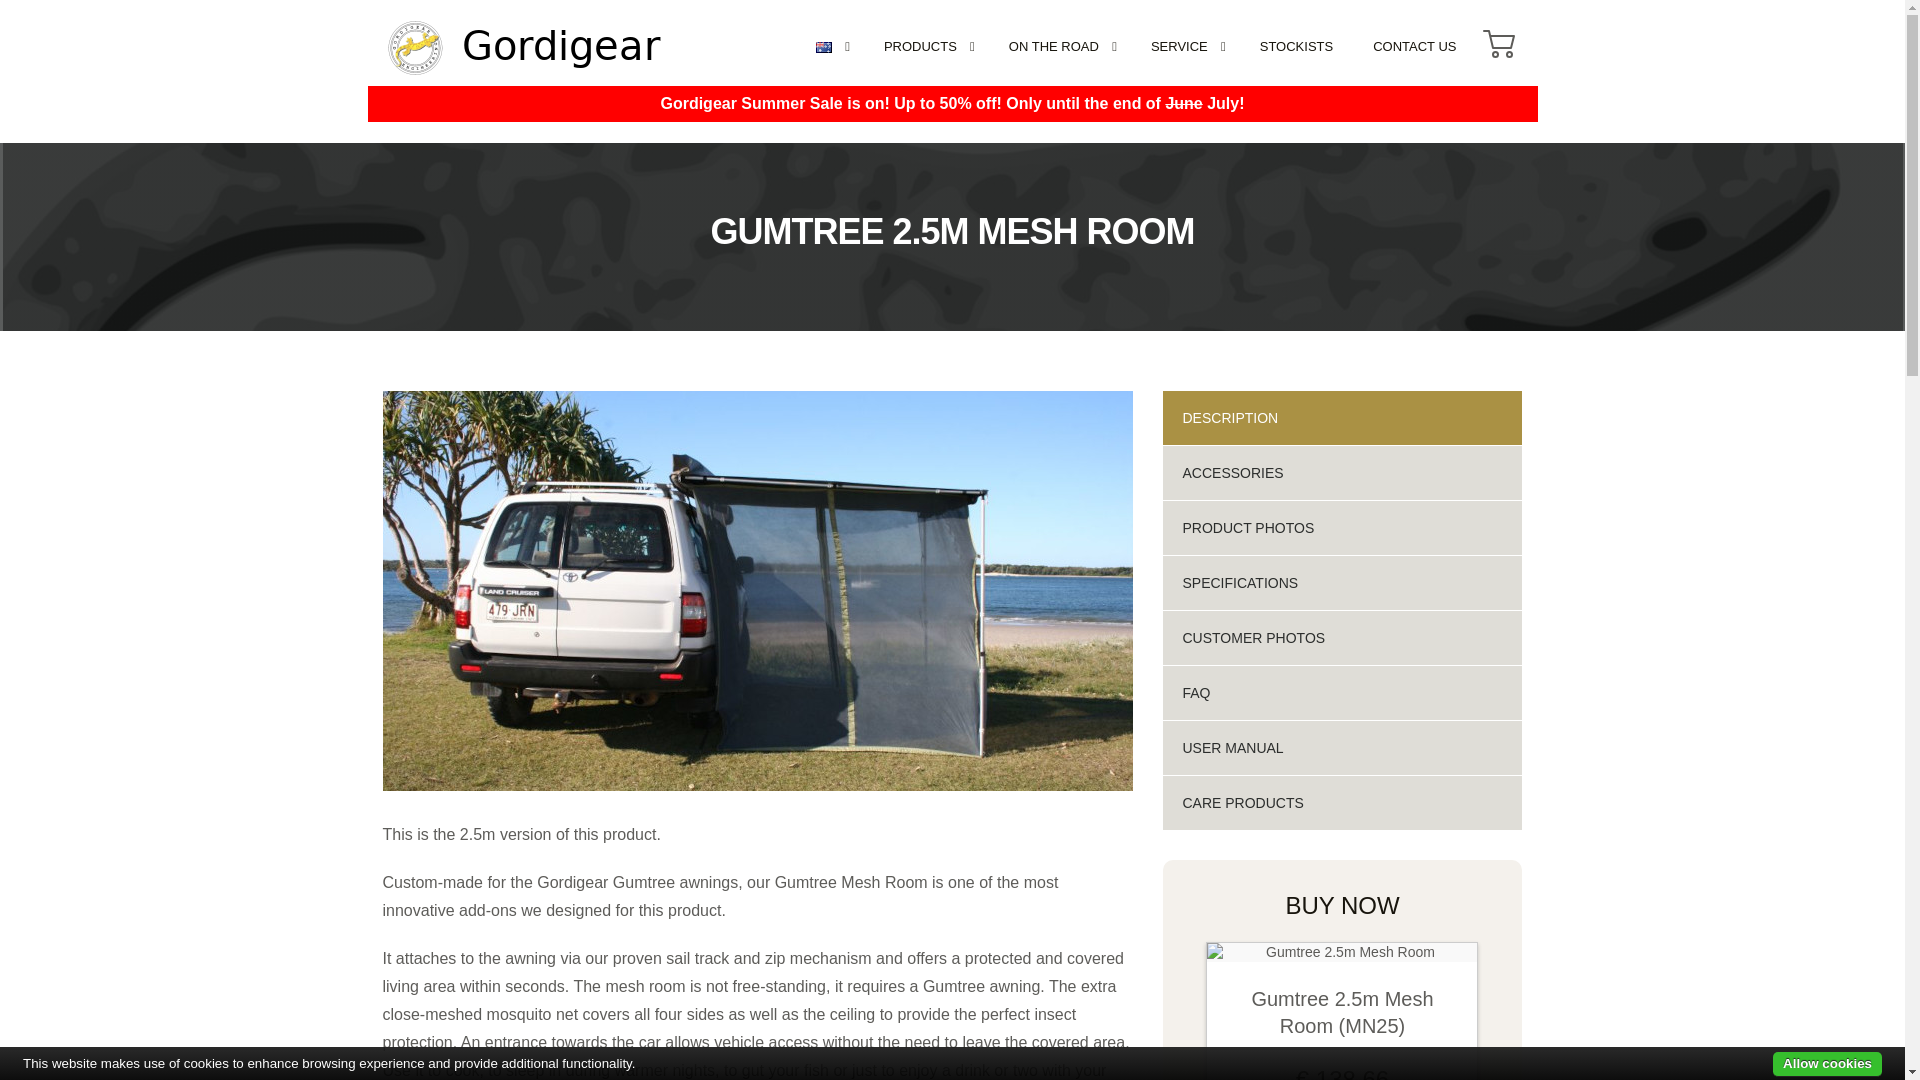  I want to click on DESCRIPTION, so click(1342, 417).